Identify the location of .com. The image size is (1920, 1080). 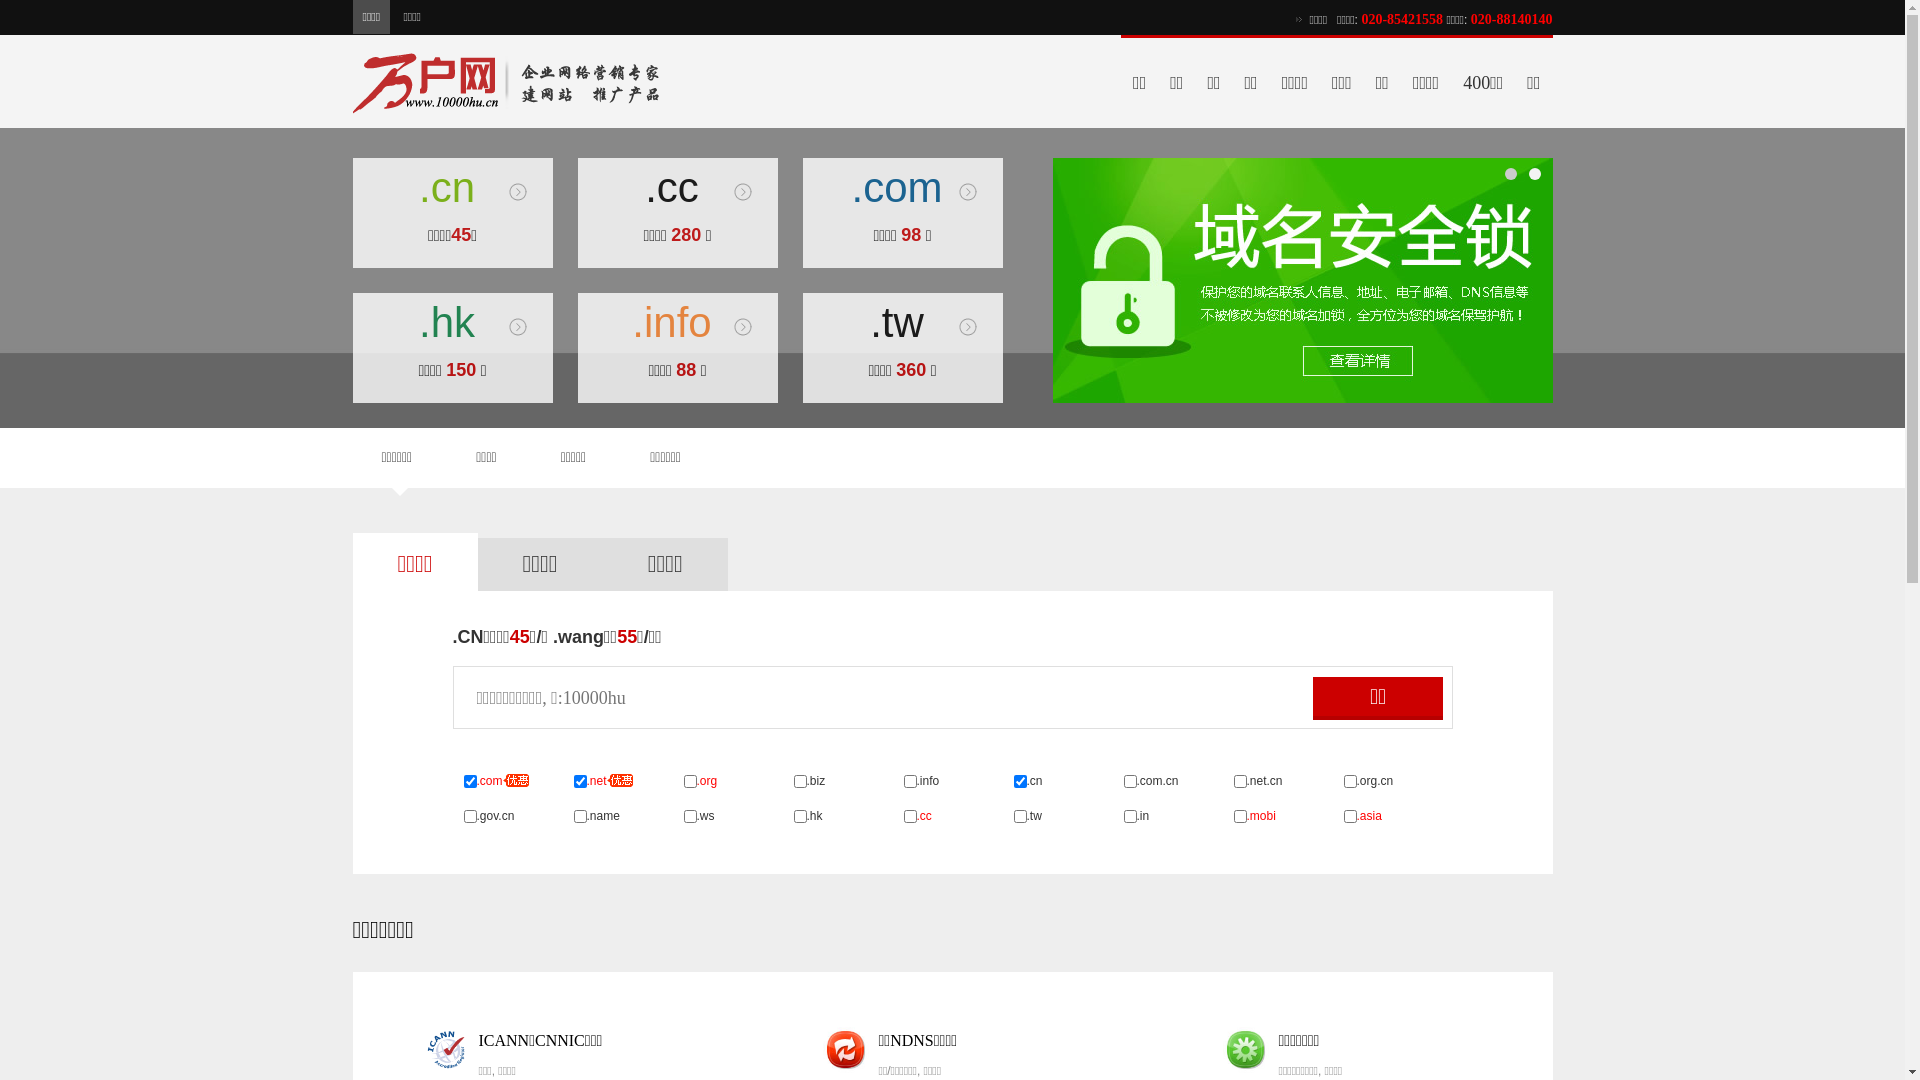
(902, 188).